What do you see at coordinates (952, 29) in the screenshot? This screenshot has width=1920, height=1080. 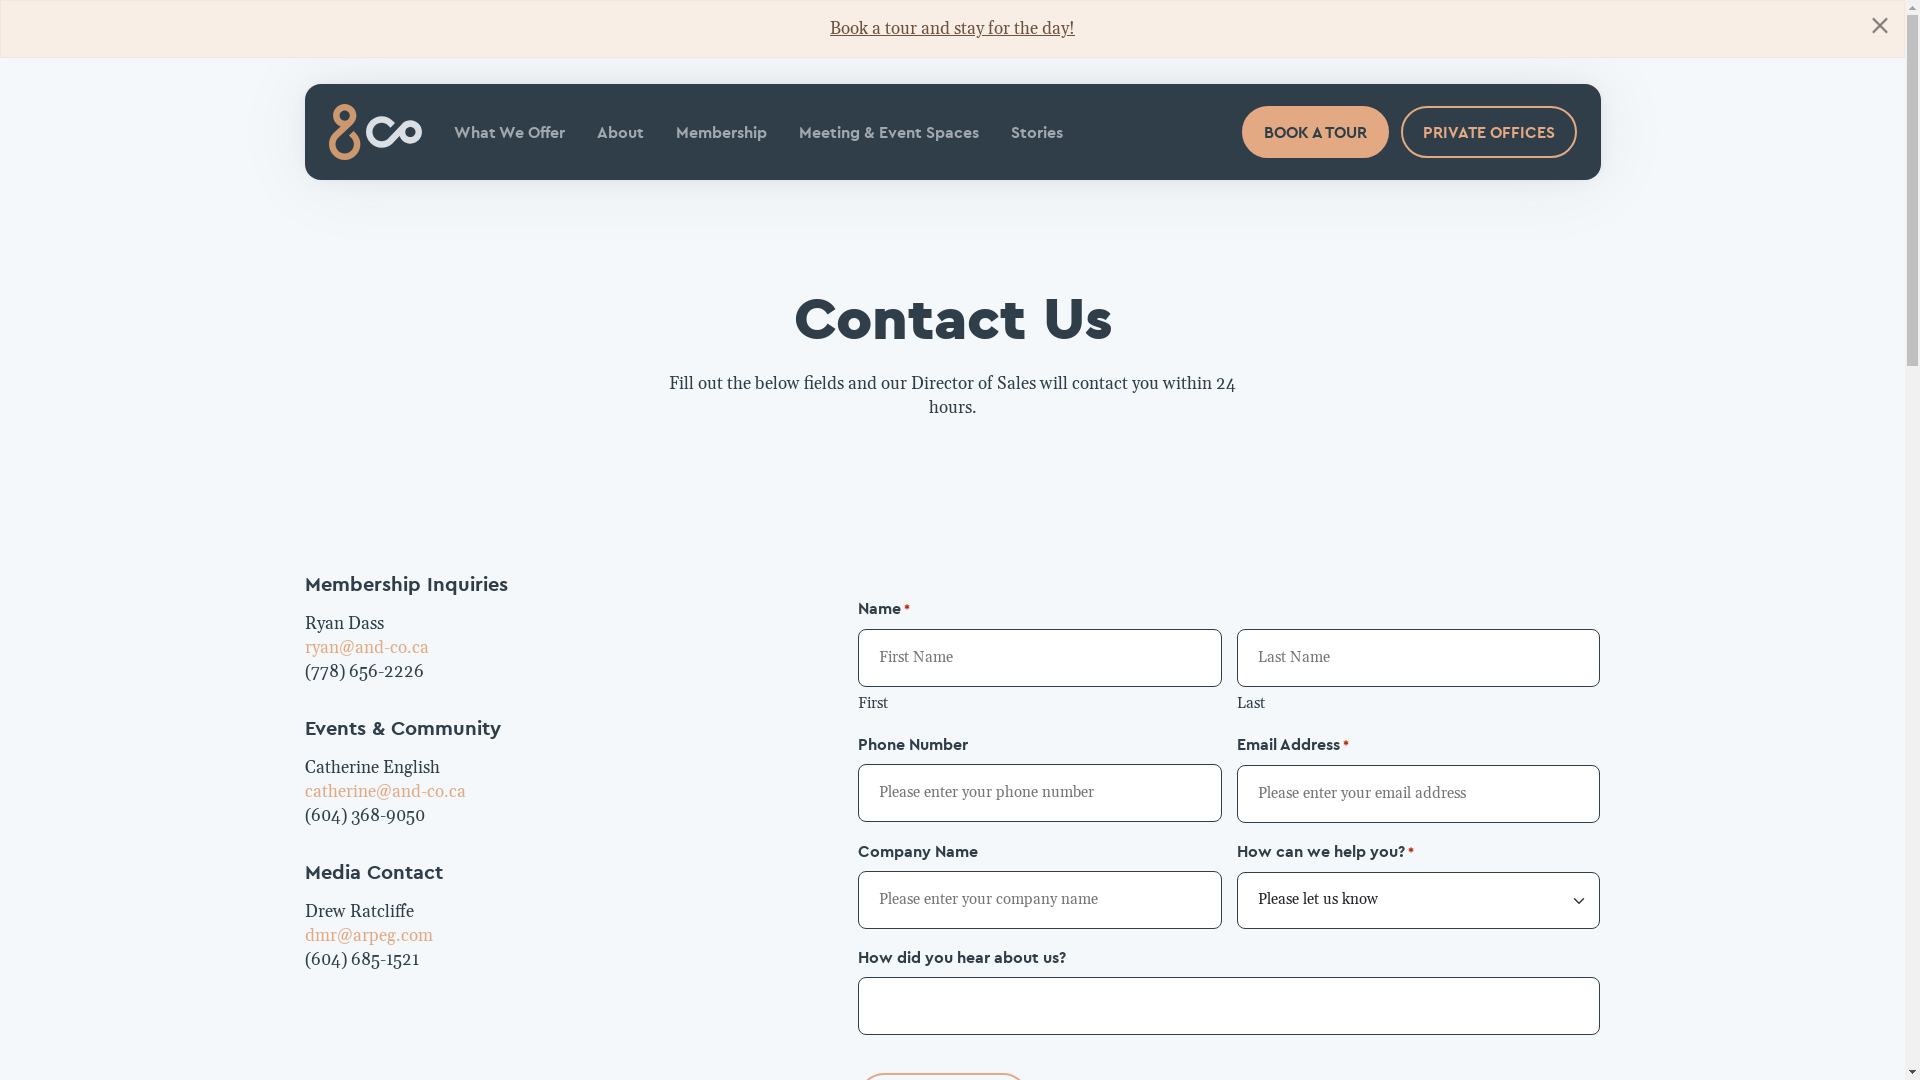 I see `Book a tour and stay for the day!` at bounding box center [952, 29].